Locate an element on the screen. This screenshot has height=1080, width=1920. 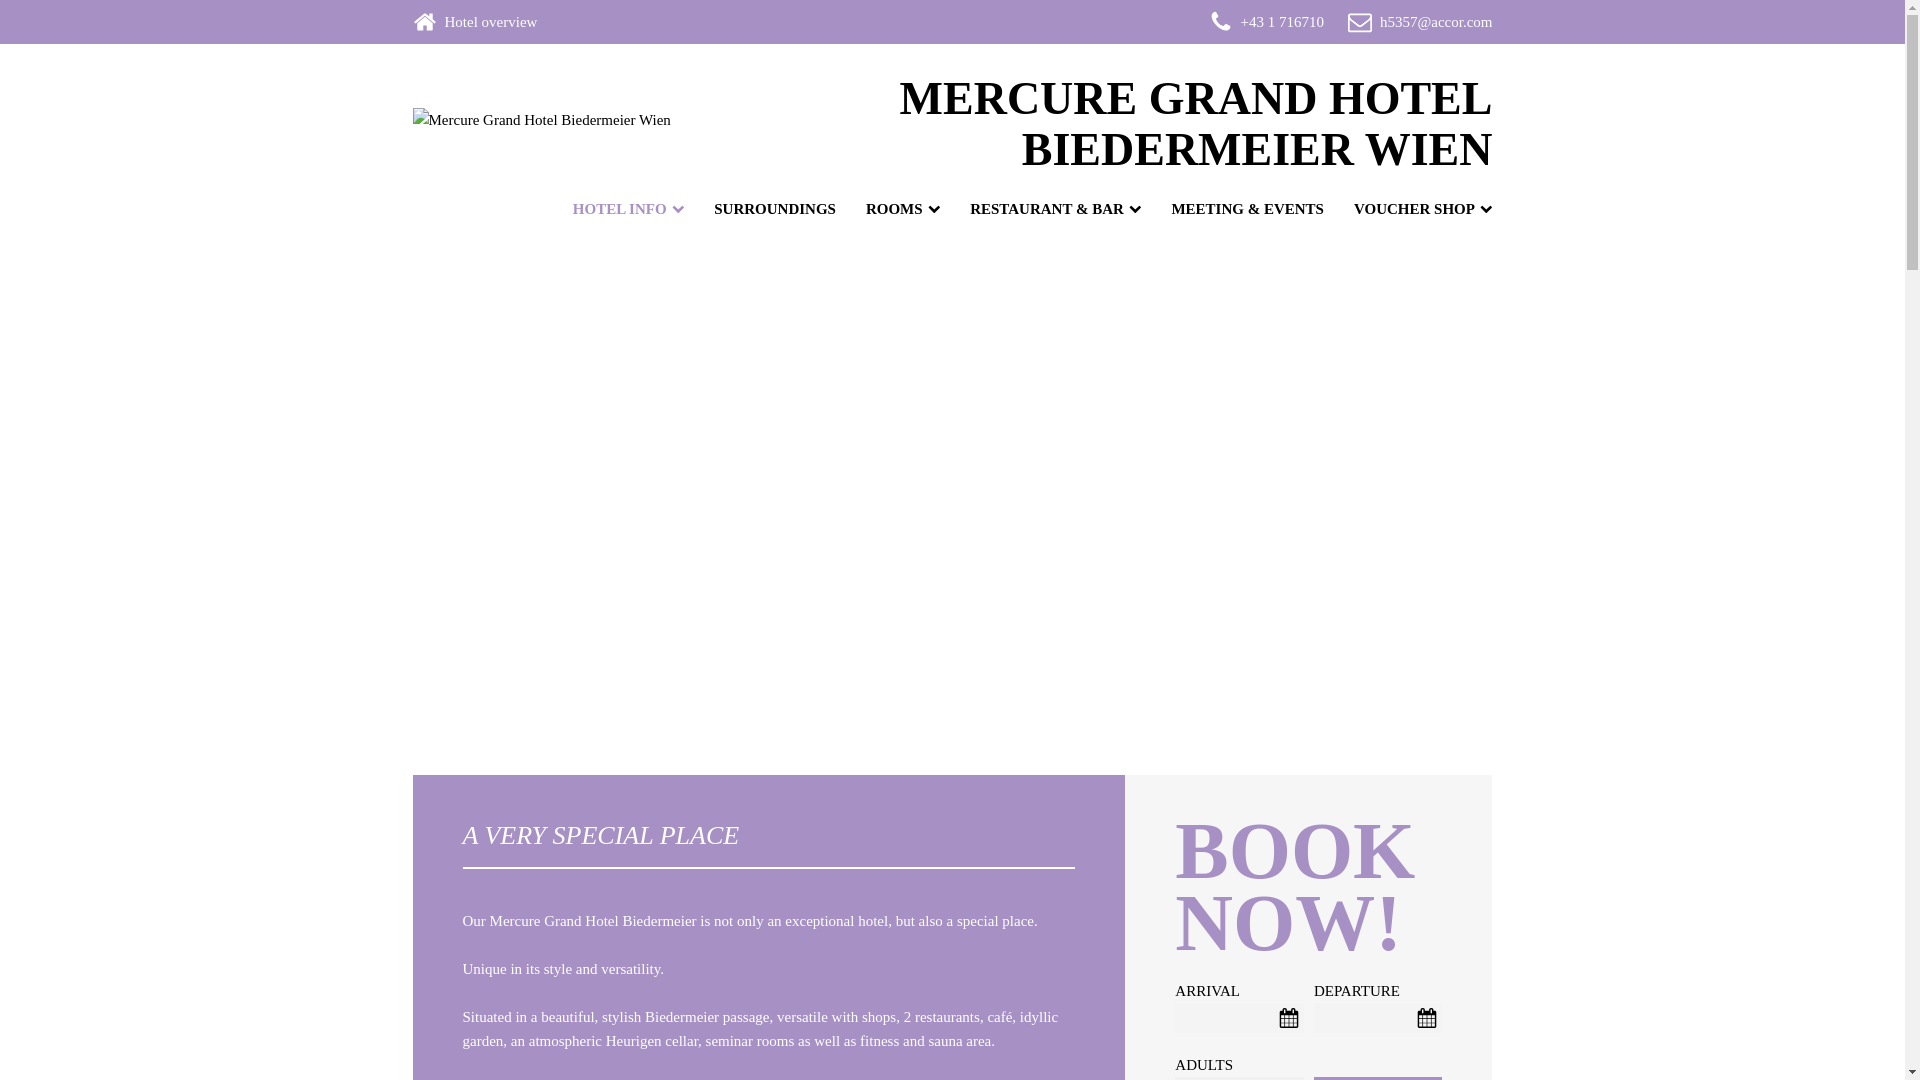
VOUCHER SHOP is located at coordinates (1418, 208).